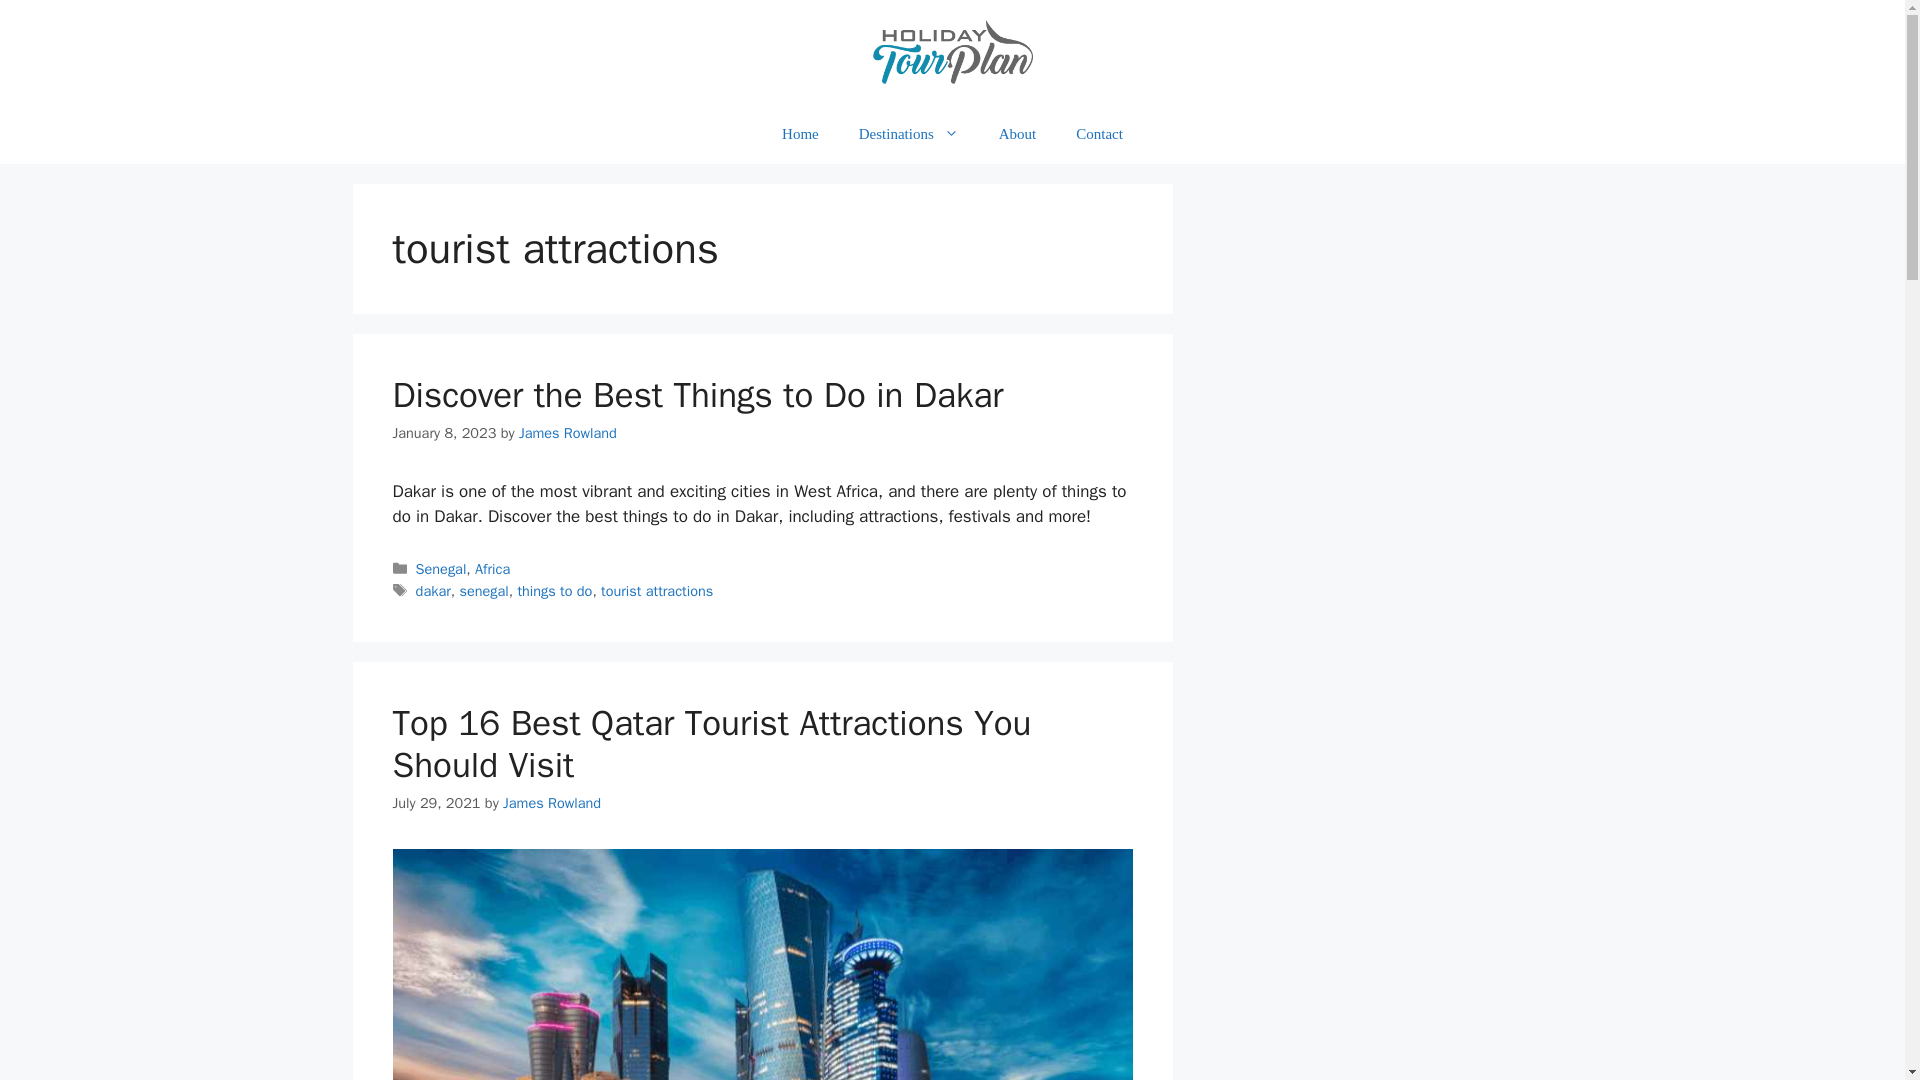 This screenshot has width=1920, height=1080. Describe the element at coordinates (567, 432) in the screenshot. I see `James Rowland` at that location.